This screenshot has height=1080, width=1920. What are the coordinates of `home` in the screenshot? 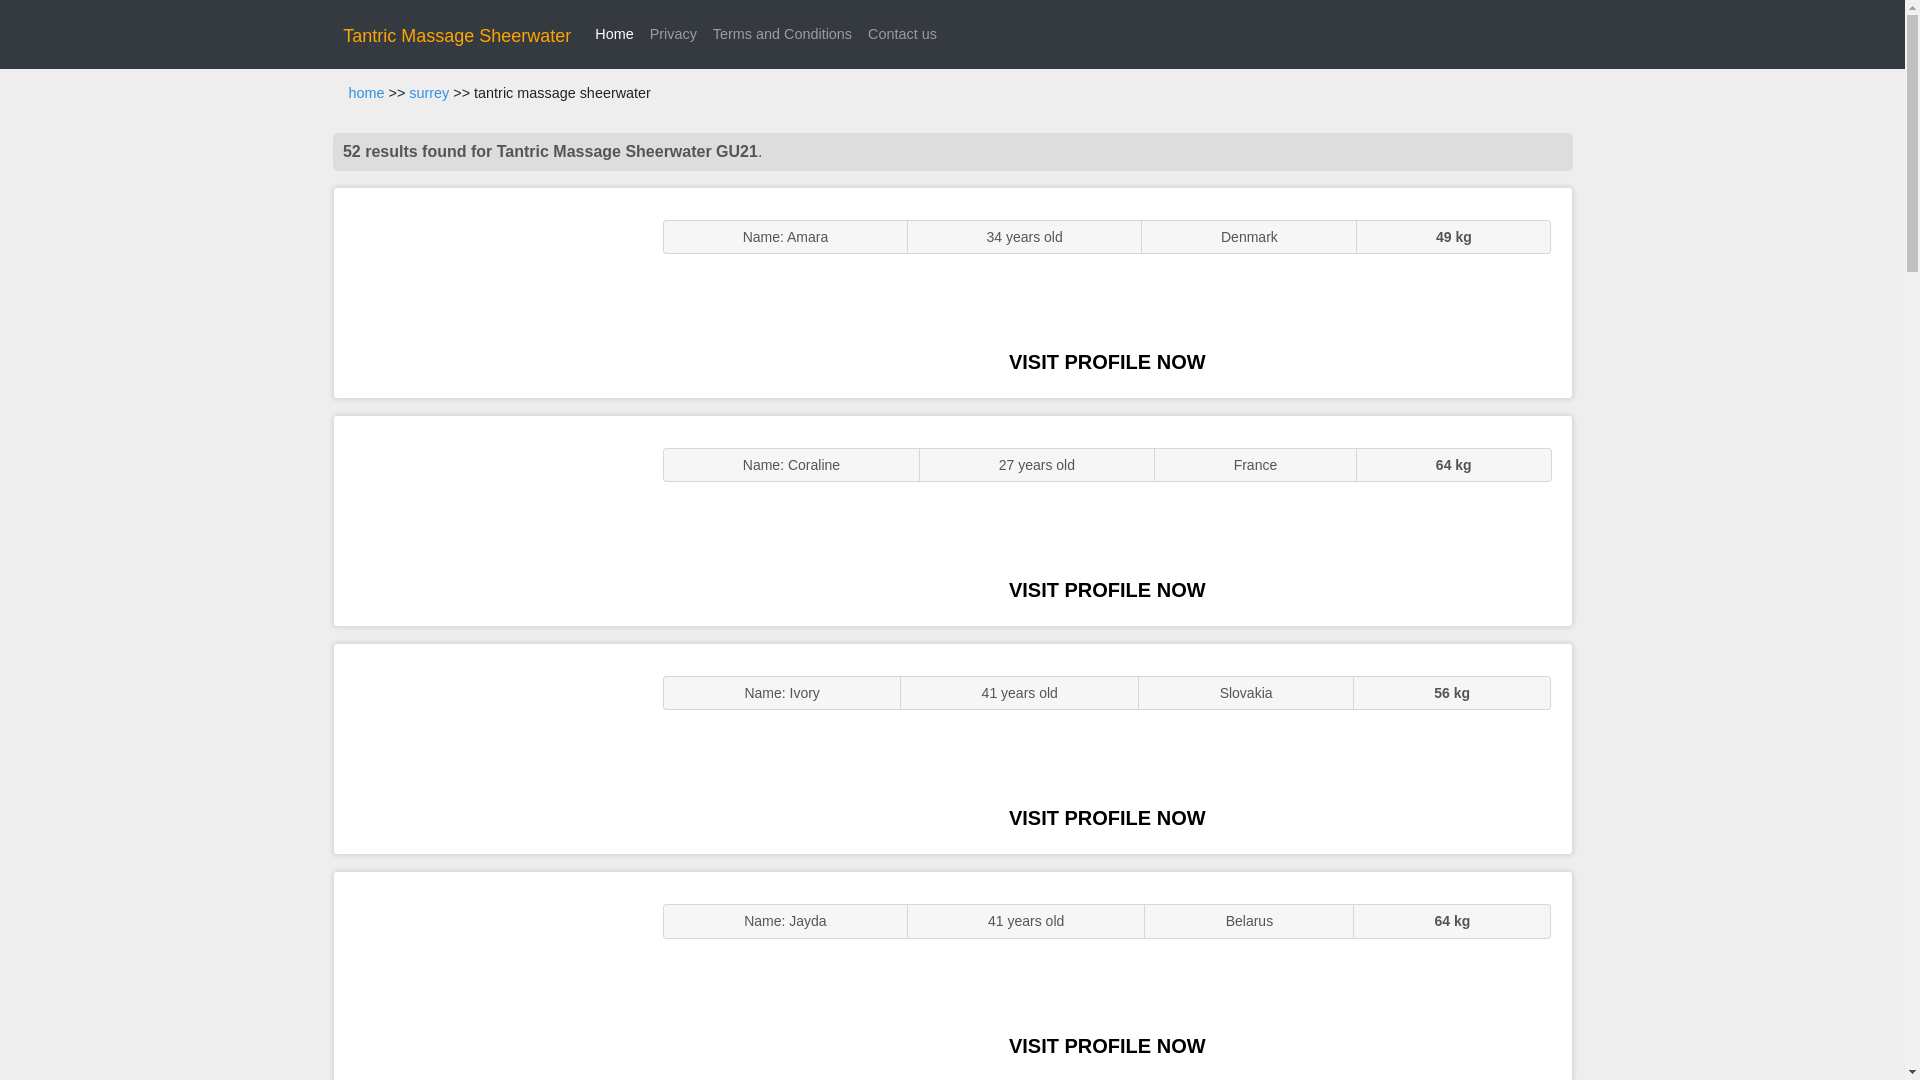 It's located at (366, 93).